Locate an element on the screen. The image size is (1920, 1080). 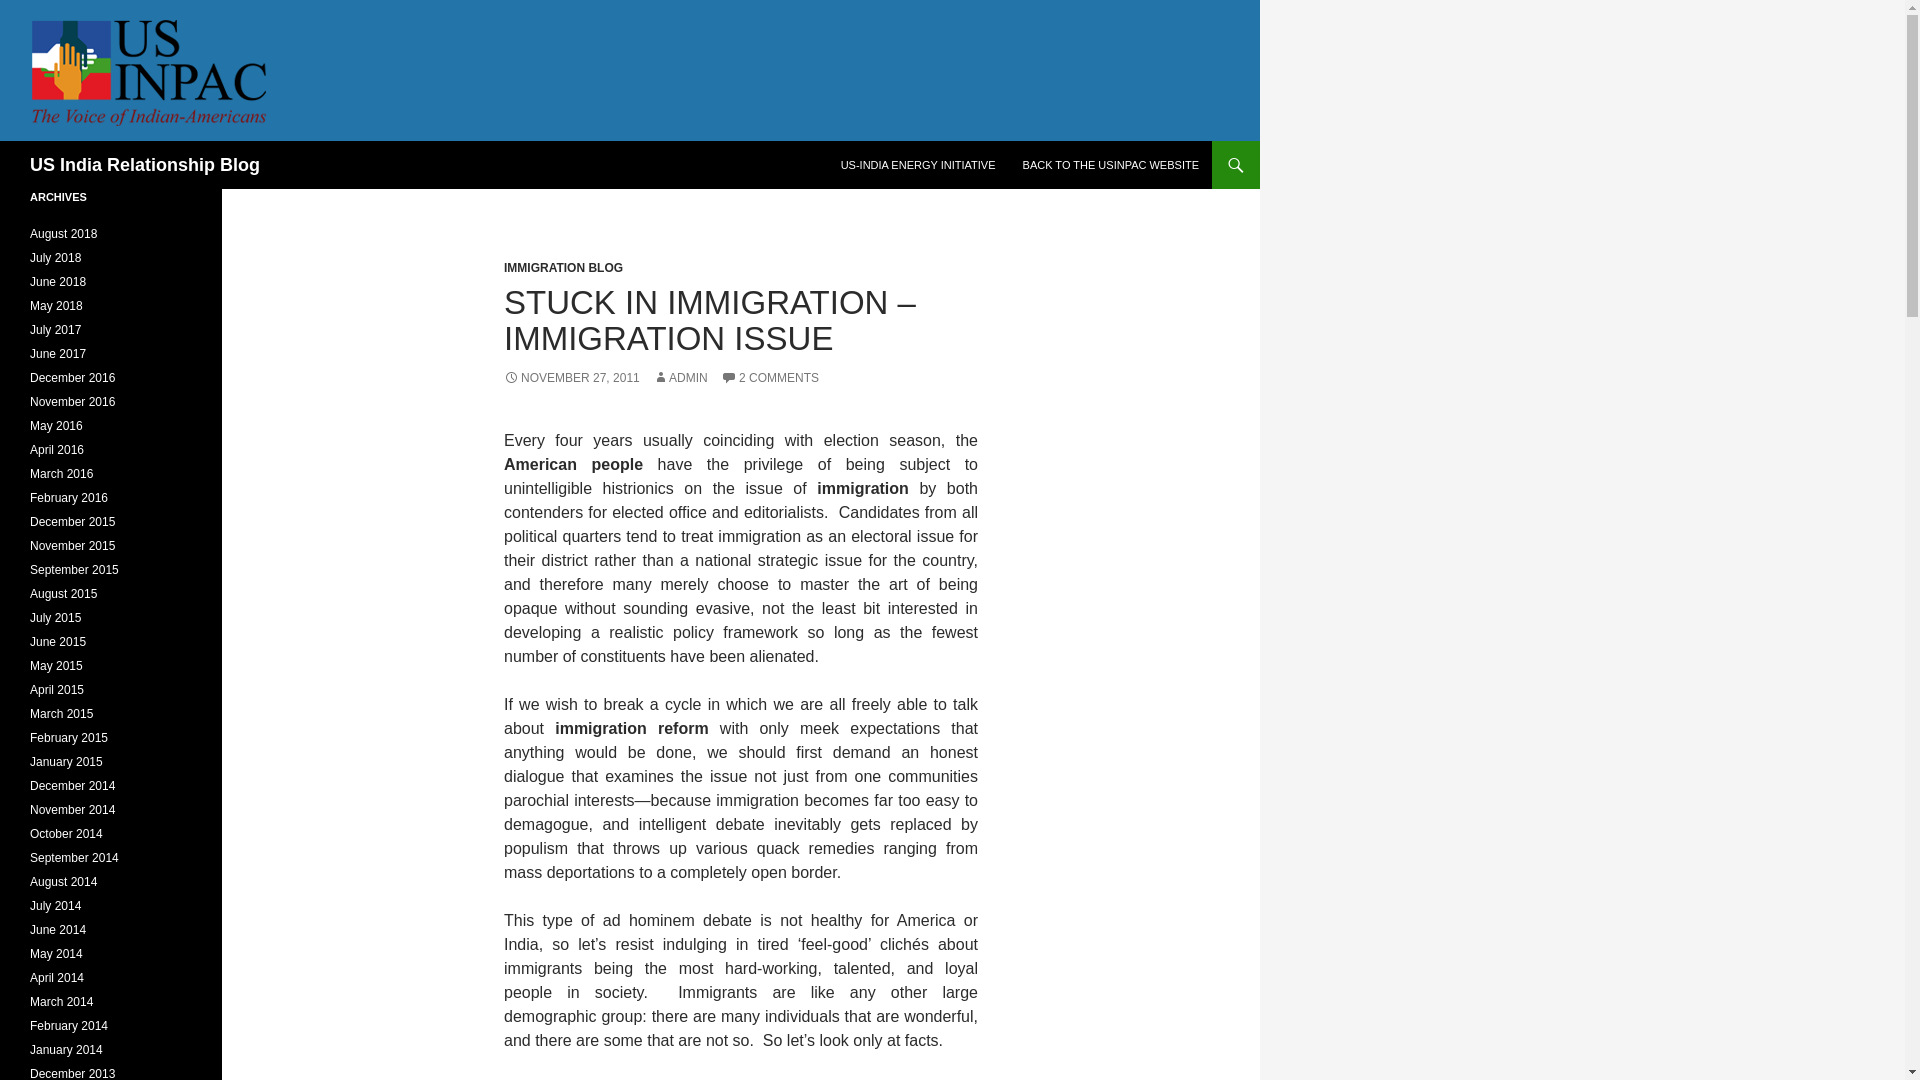
IMMIGRATION BLOG is located at coordinates (562, 268).